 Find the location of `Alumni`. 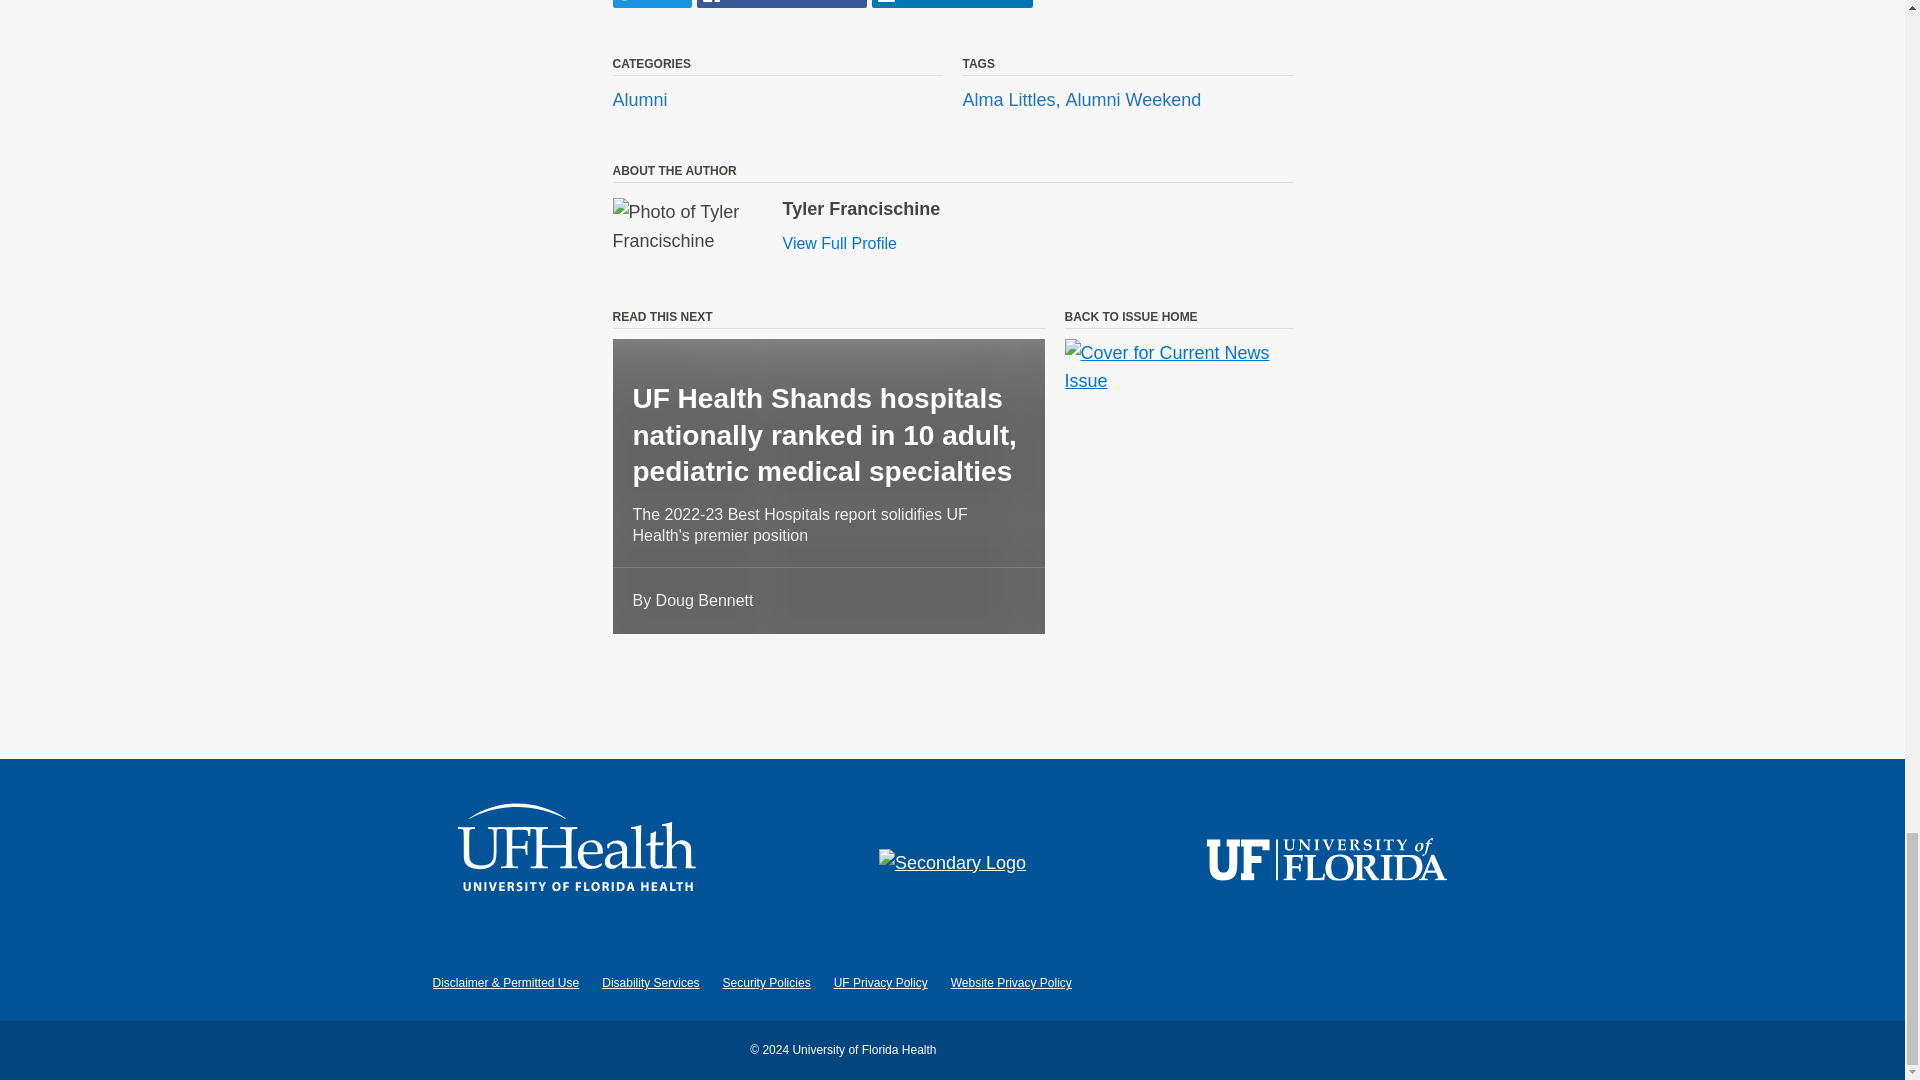

Alumni is located at coordinates (639, 100).